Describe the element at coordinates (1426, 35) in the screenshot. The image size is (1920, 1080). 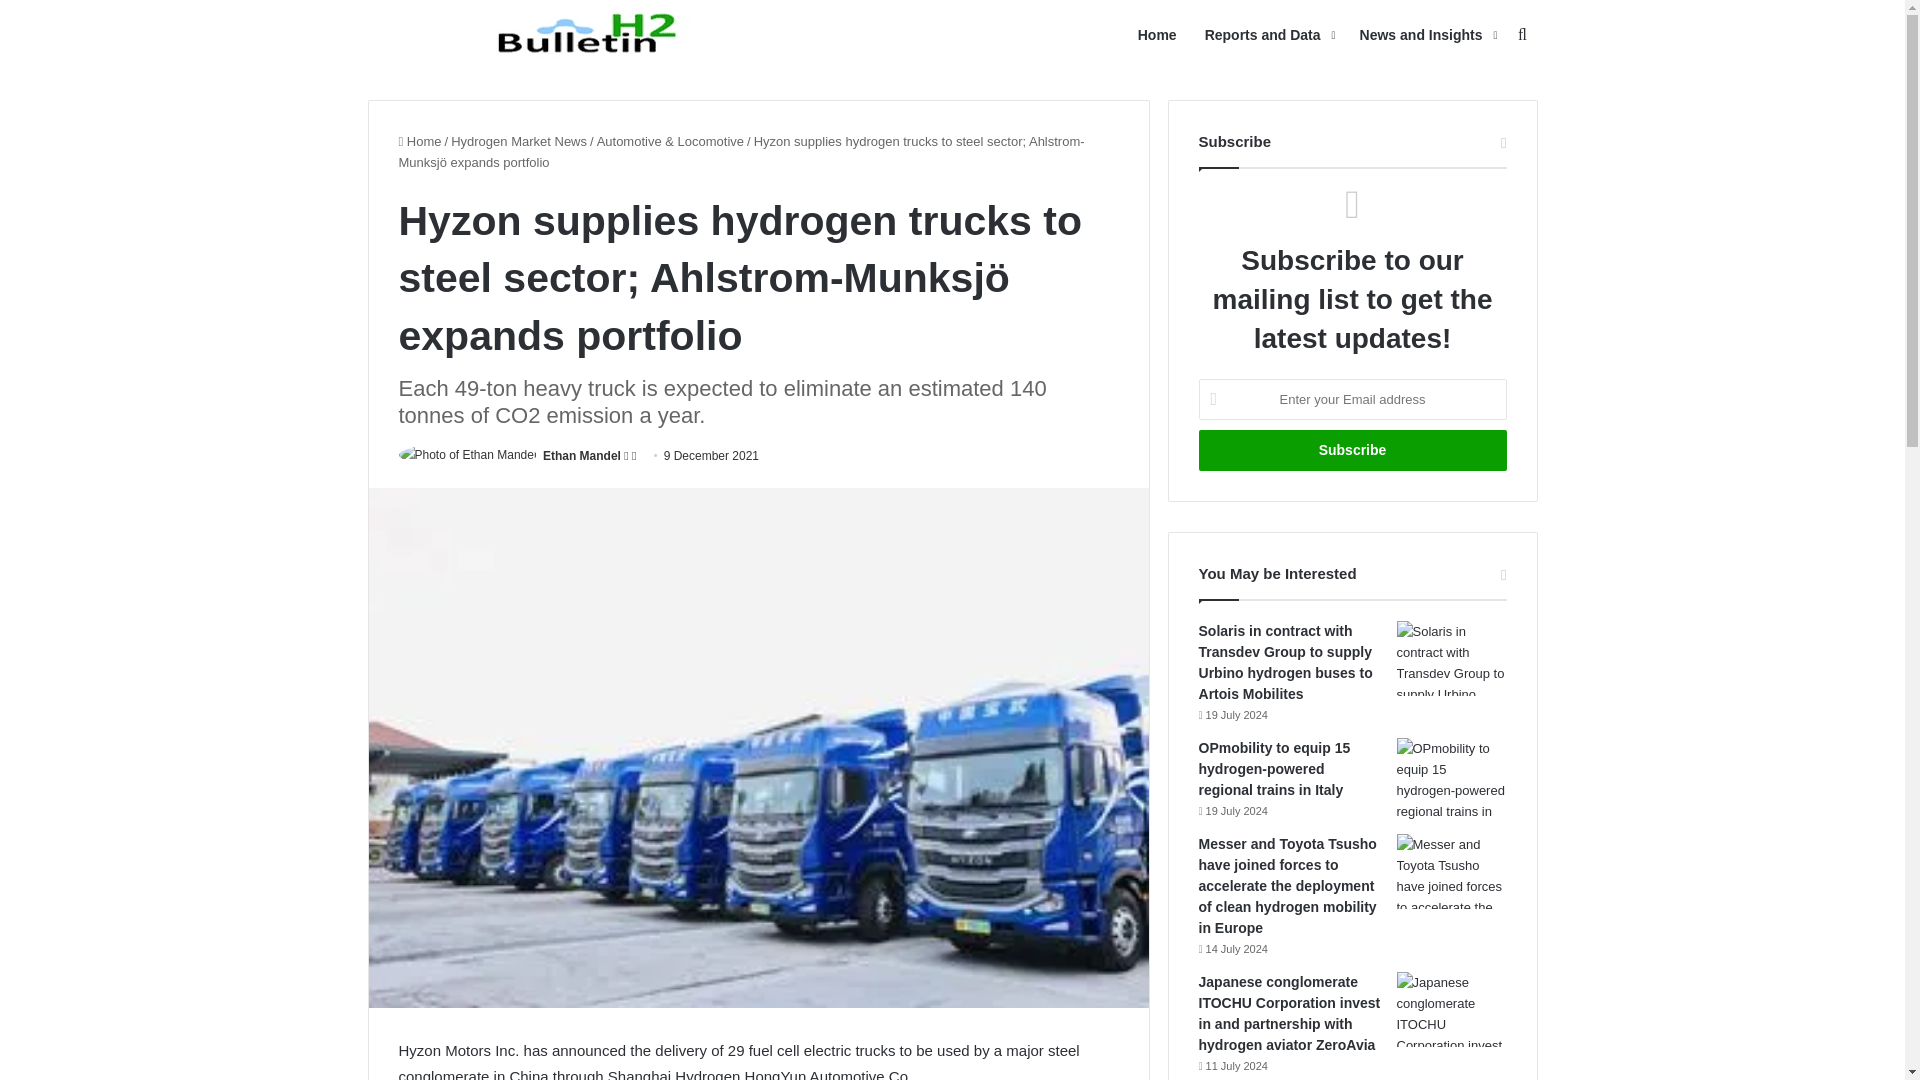
I see `News and Insights` at that location.